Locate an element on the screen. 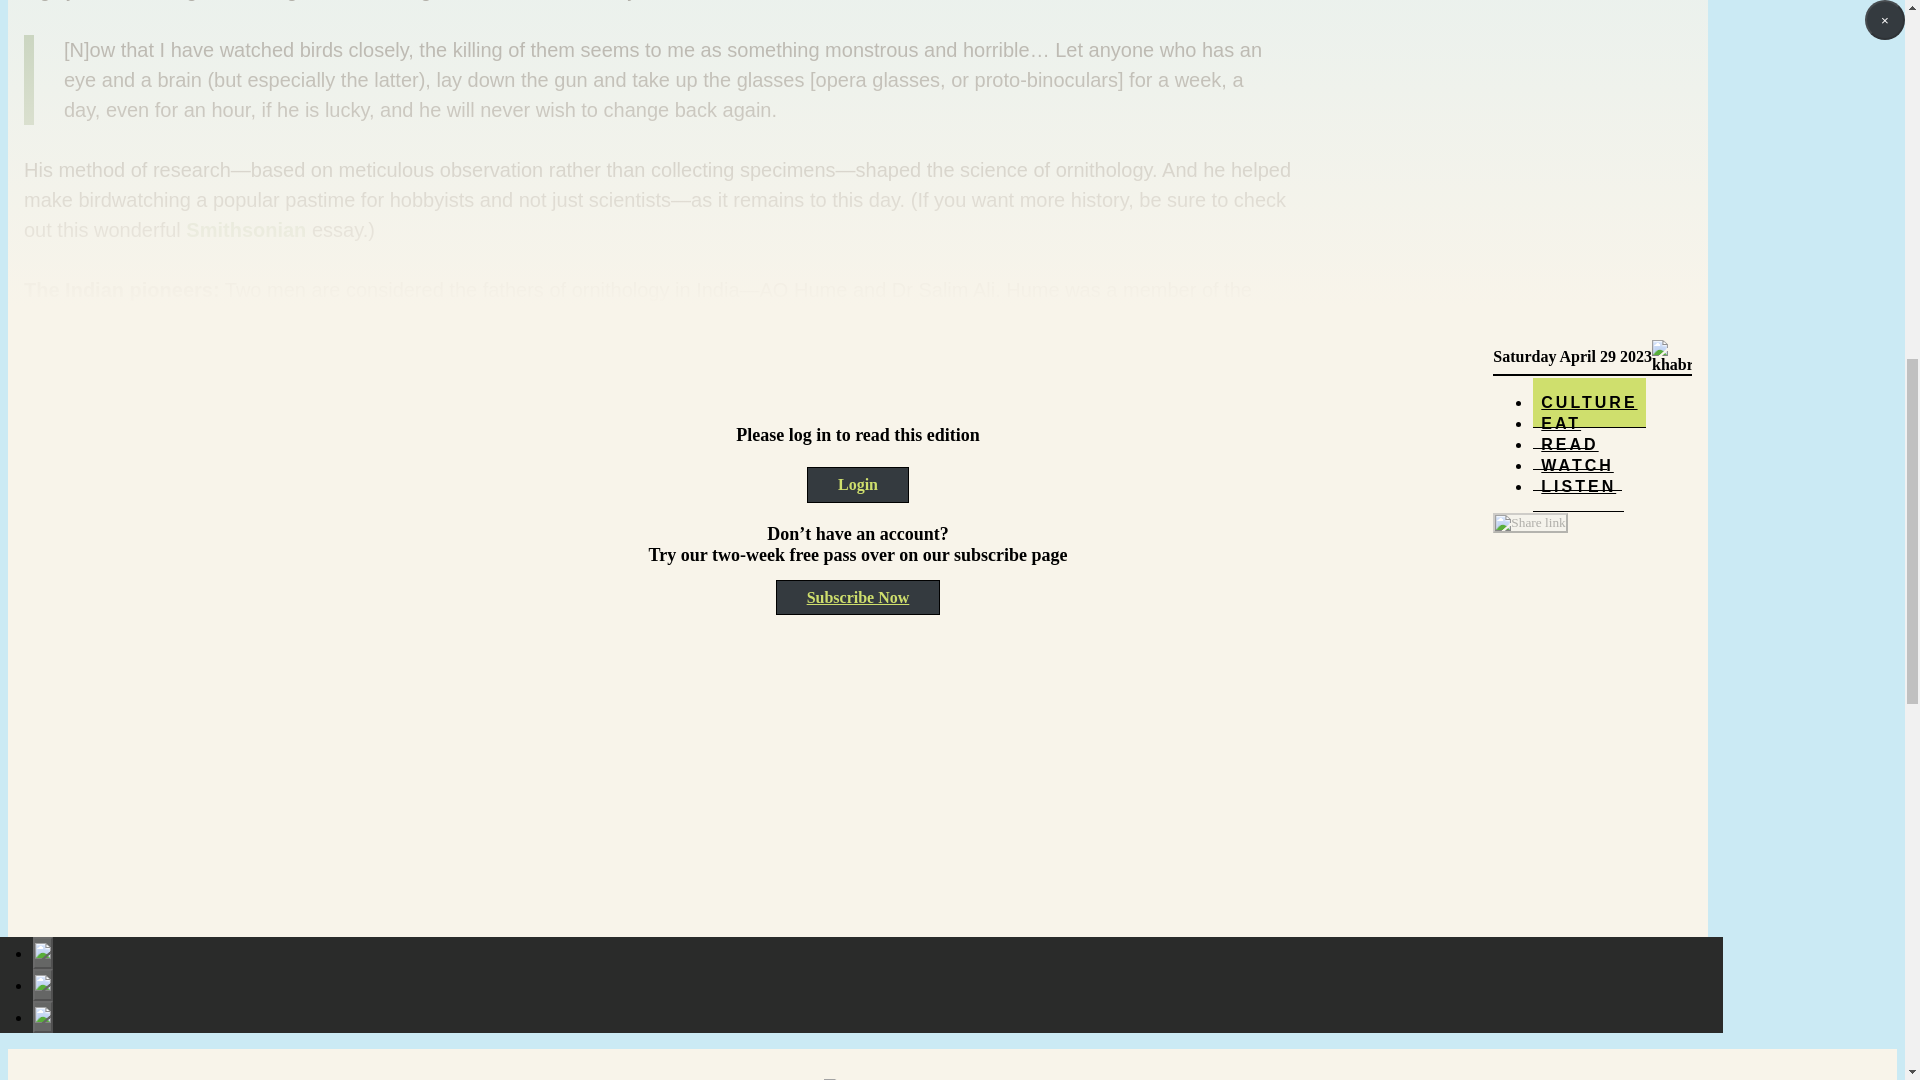 The image size is (1920, 1080). LISTEN is located at coordinates (1578, 30).